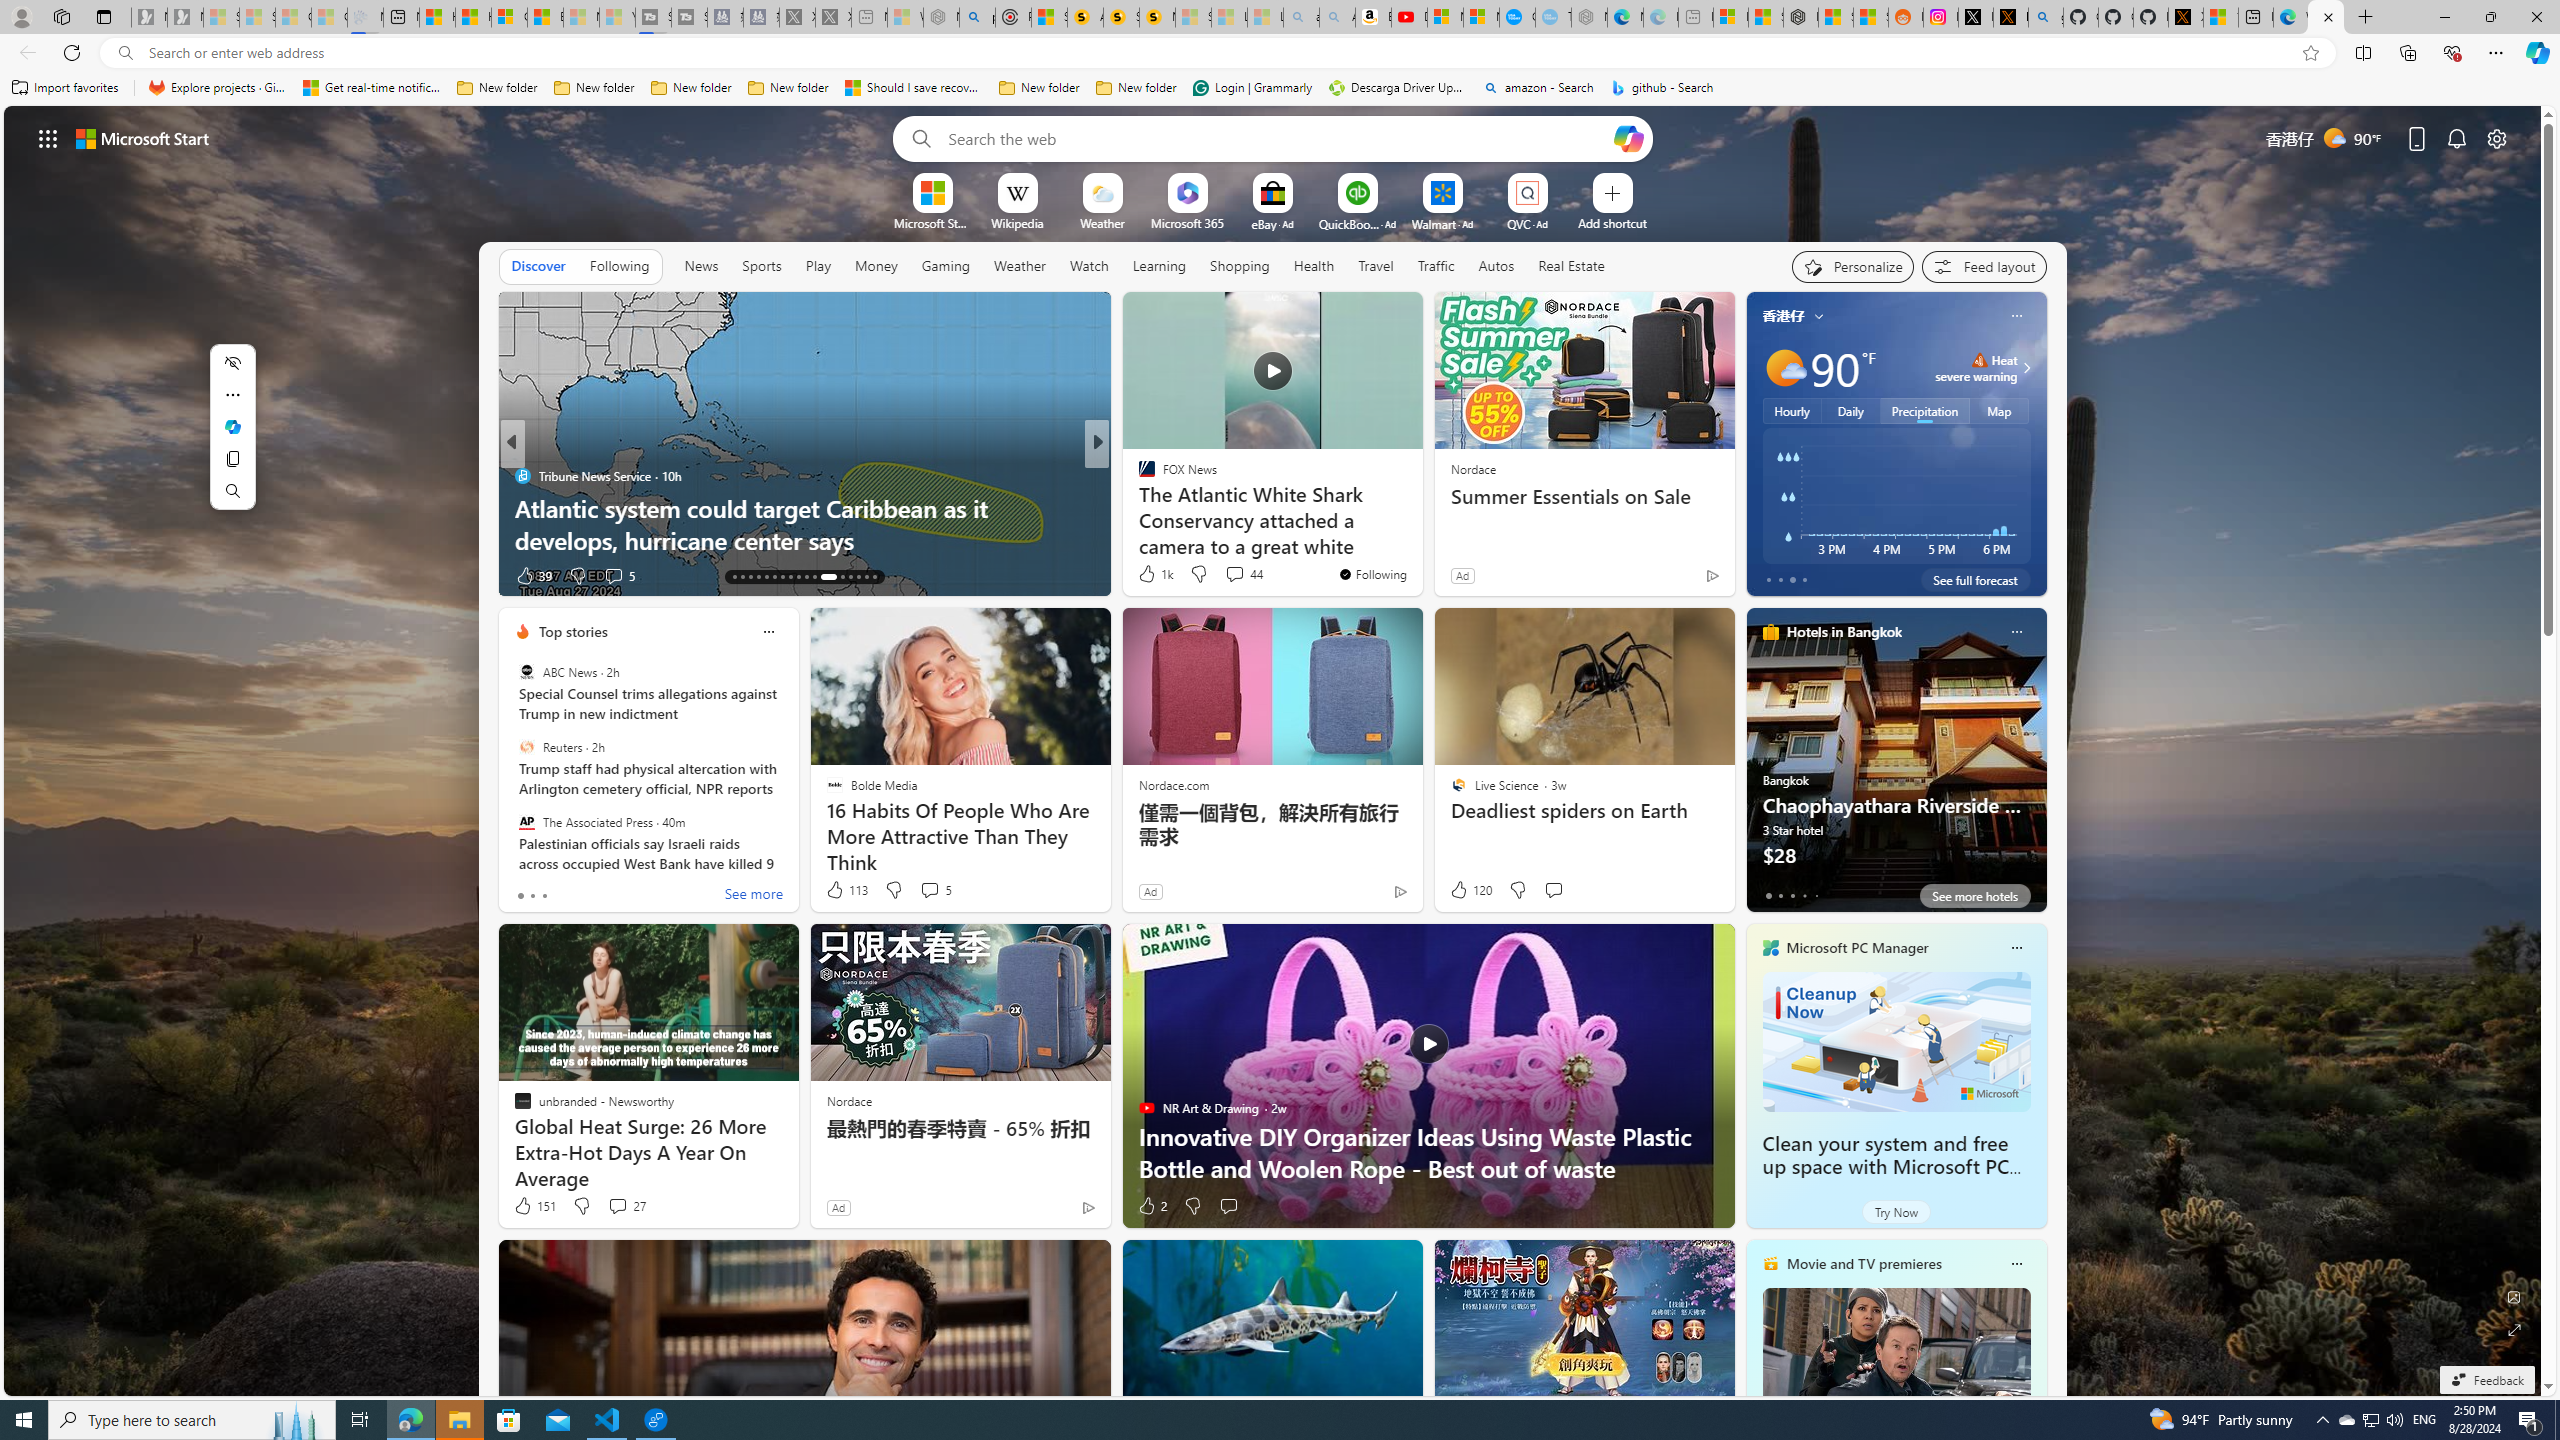 The image size is (2560, 1440). Describe the element at coordinates (1980, 360) in the screenshot. I see `Heat - Severe` at that location.